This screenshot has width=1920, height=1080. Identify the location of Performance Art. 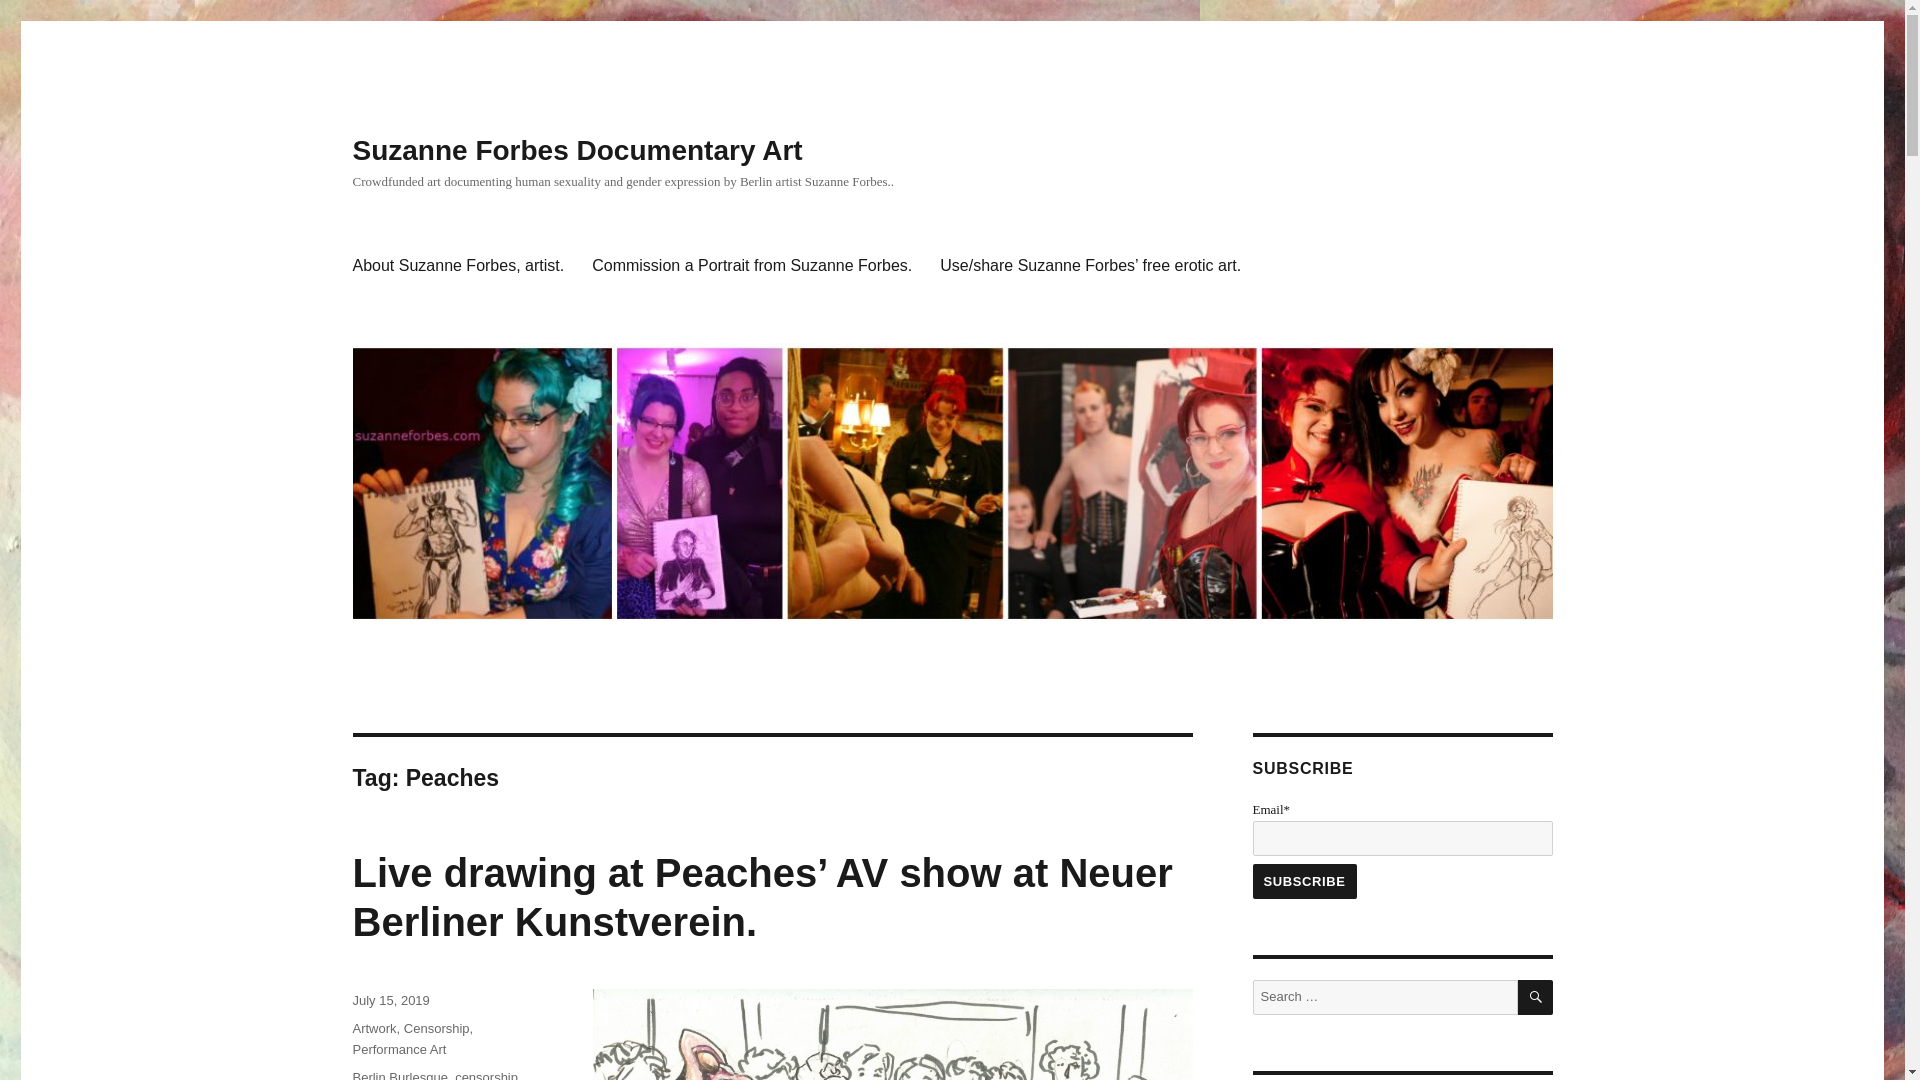
(398, 1050).